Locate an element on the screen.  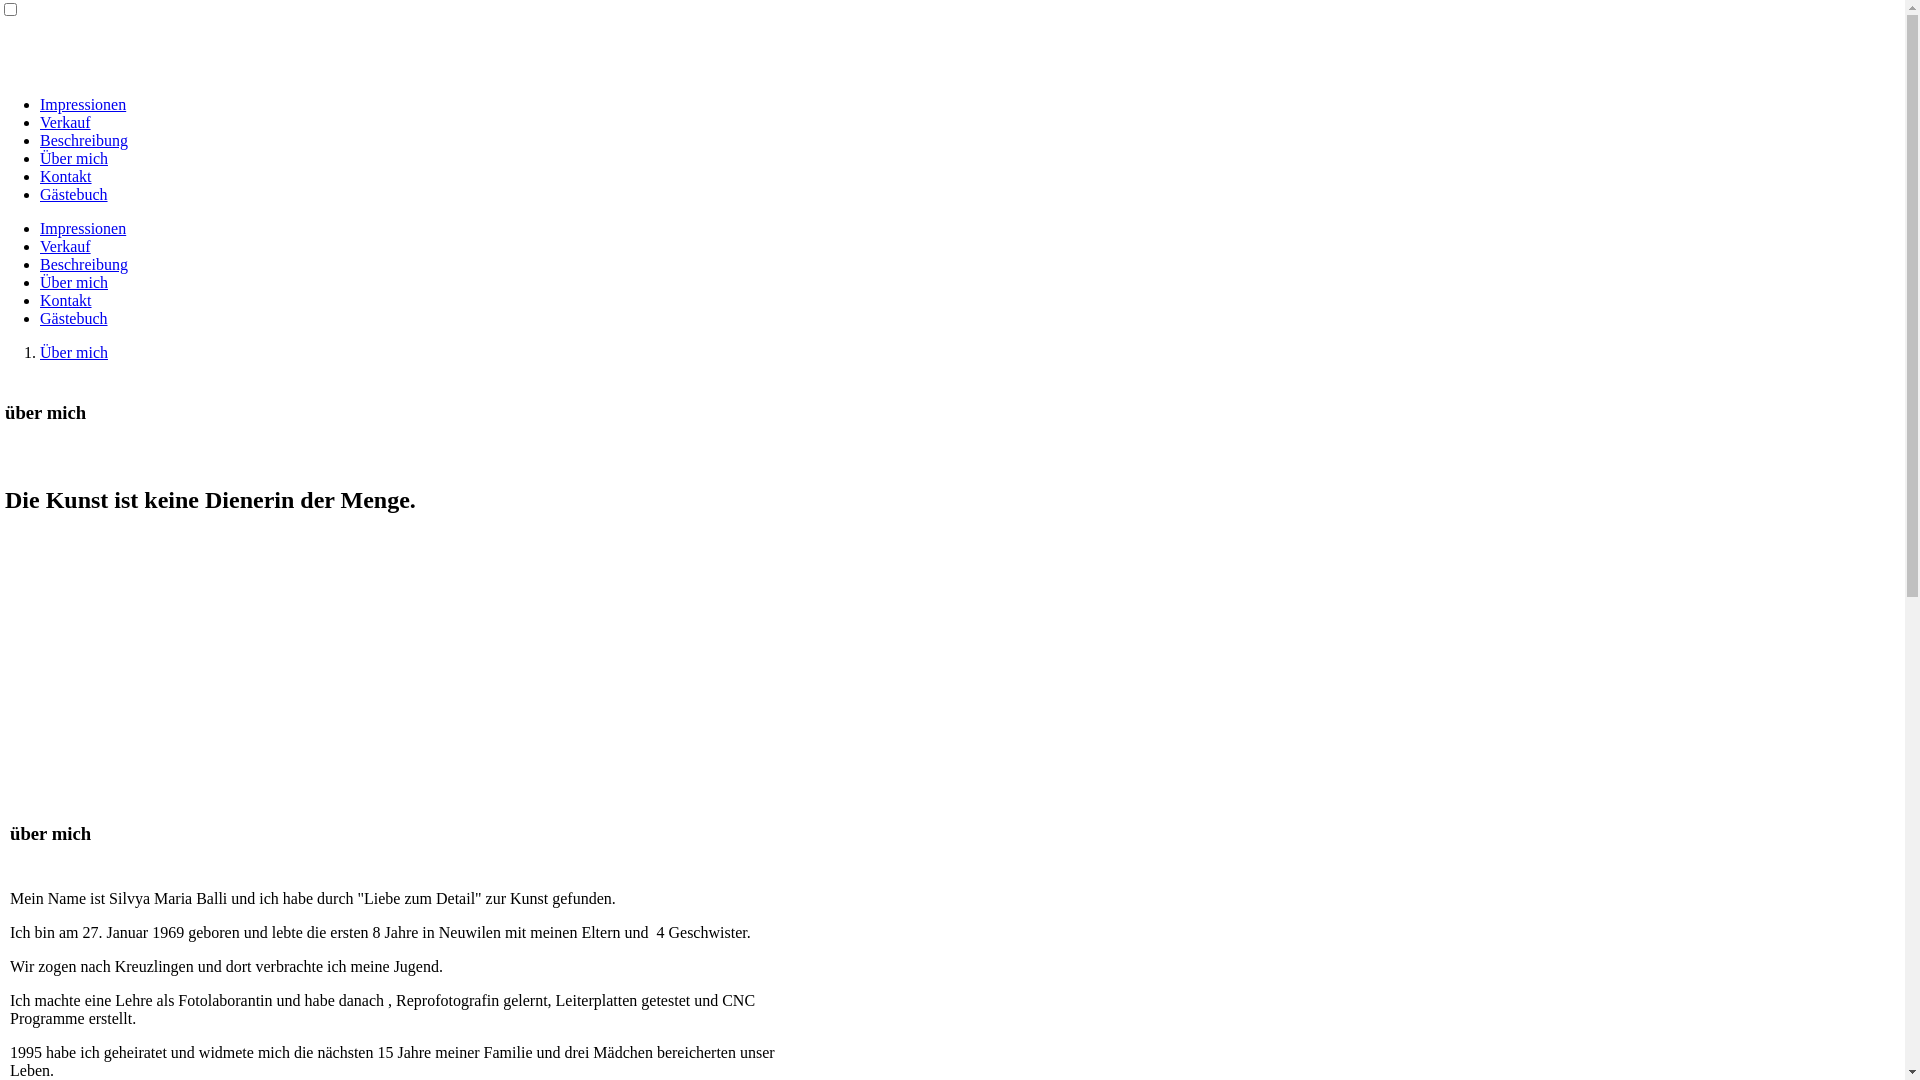
Kontakt is located at coordinates (66, 176).